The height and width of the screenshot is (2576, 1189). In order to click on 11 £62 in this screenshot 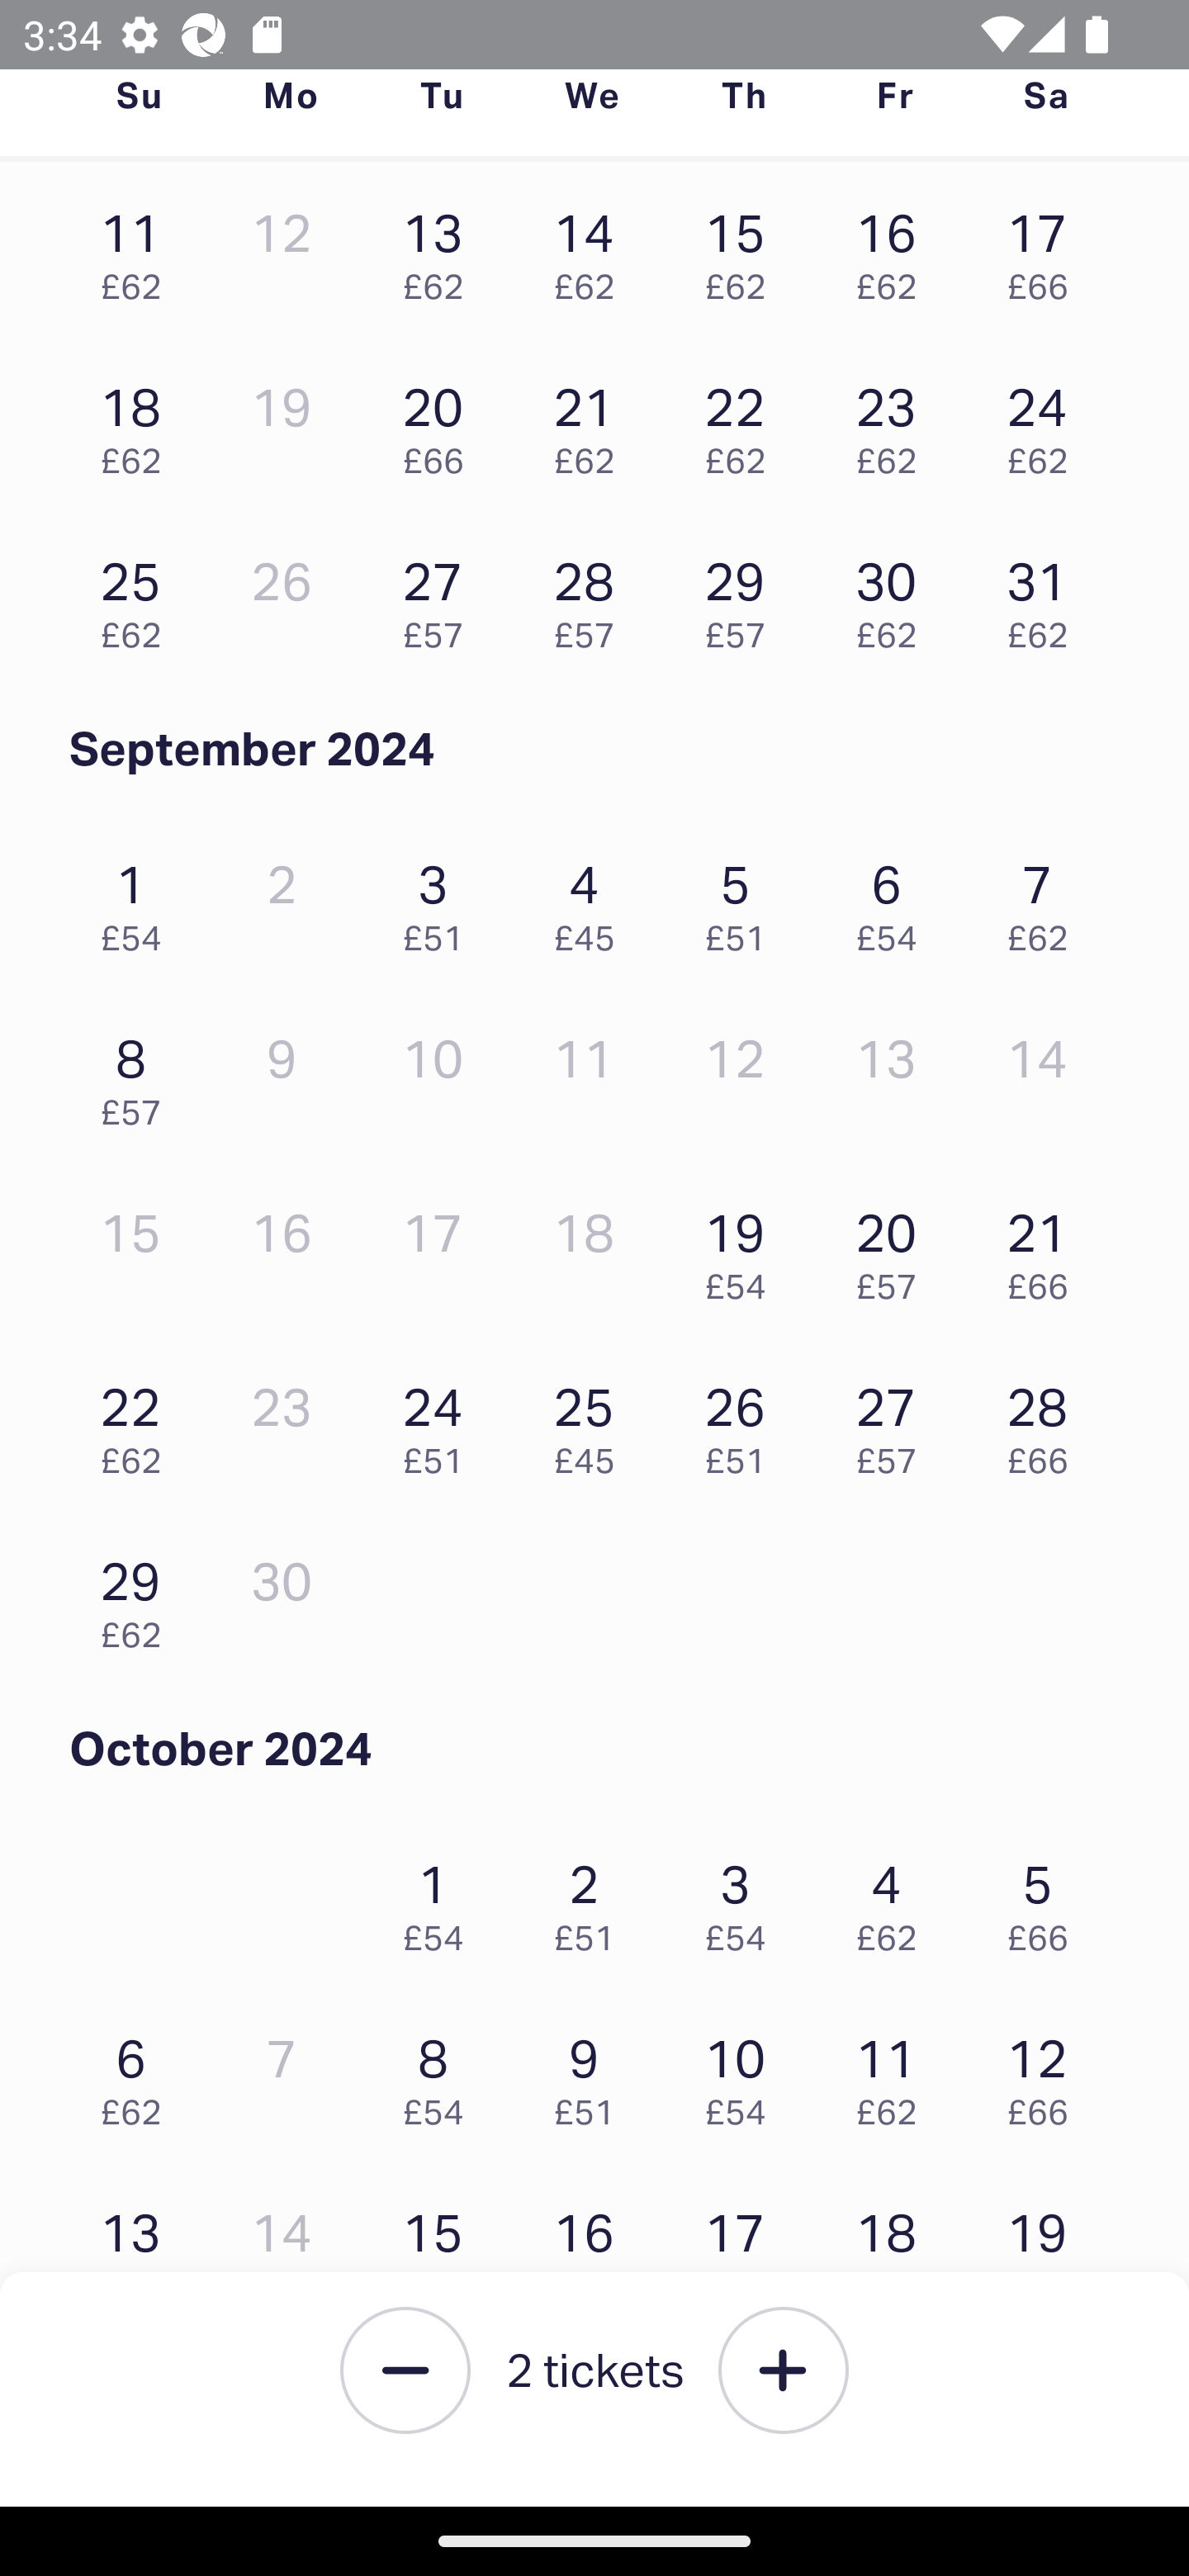, I will do `click(139, 248)`.